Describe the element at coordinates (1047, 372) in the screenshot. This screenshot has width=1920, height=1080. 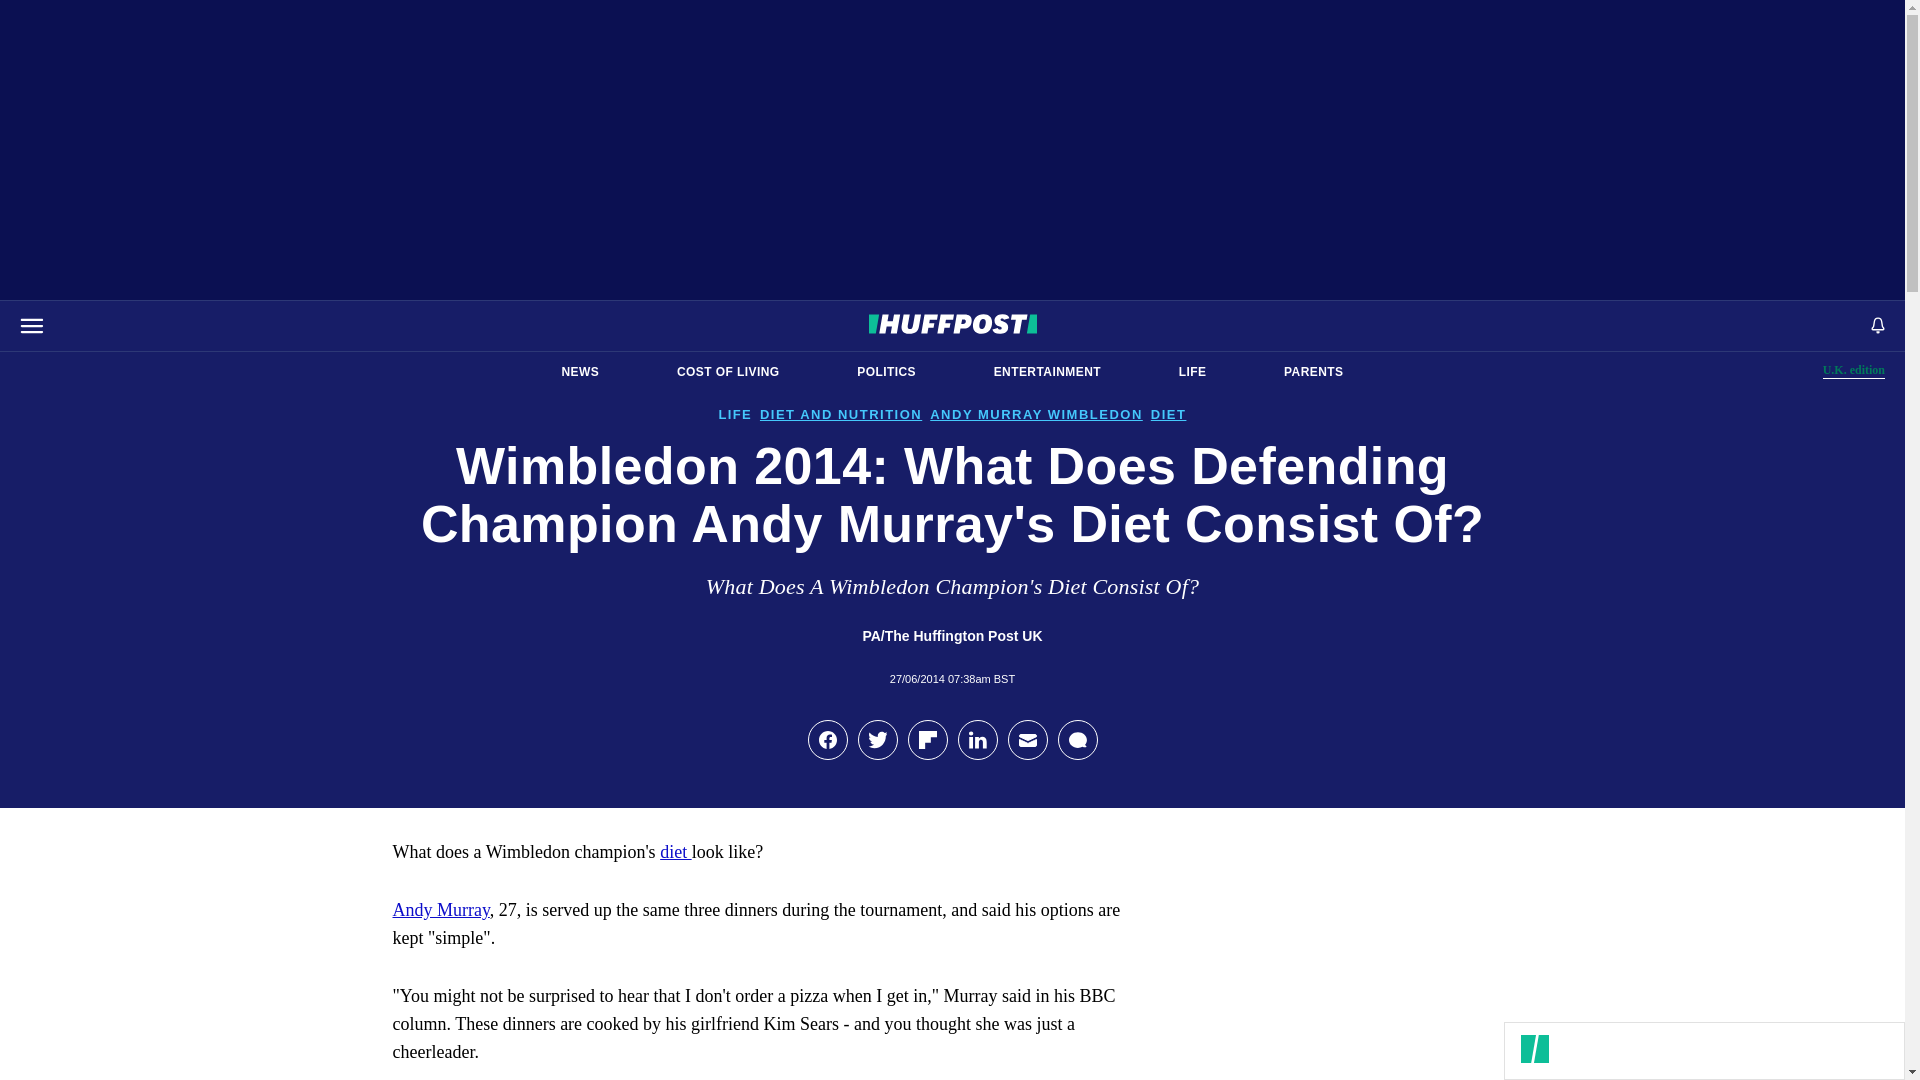
I see `ENTERTAINMENT` at that location.